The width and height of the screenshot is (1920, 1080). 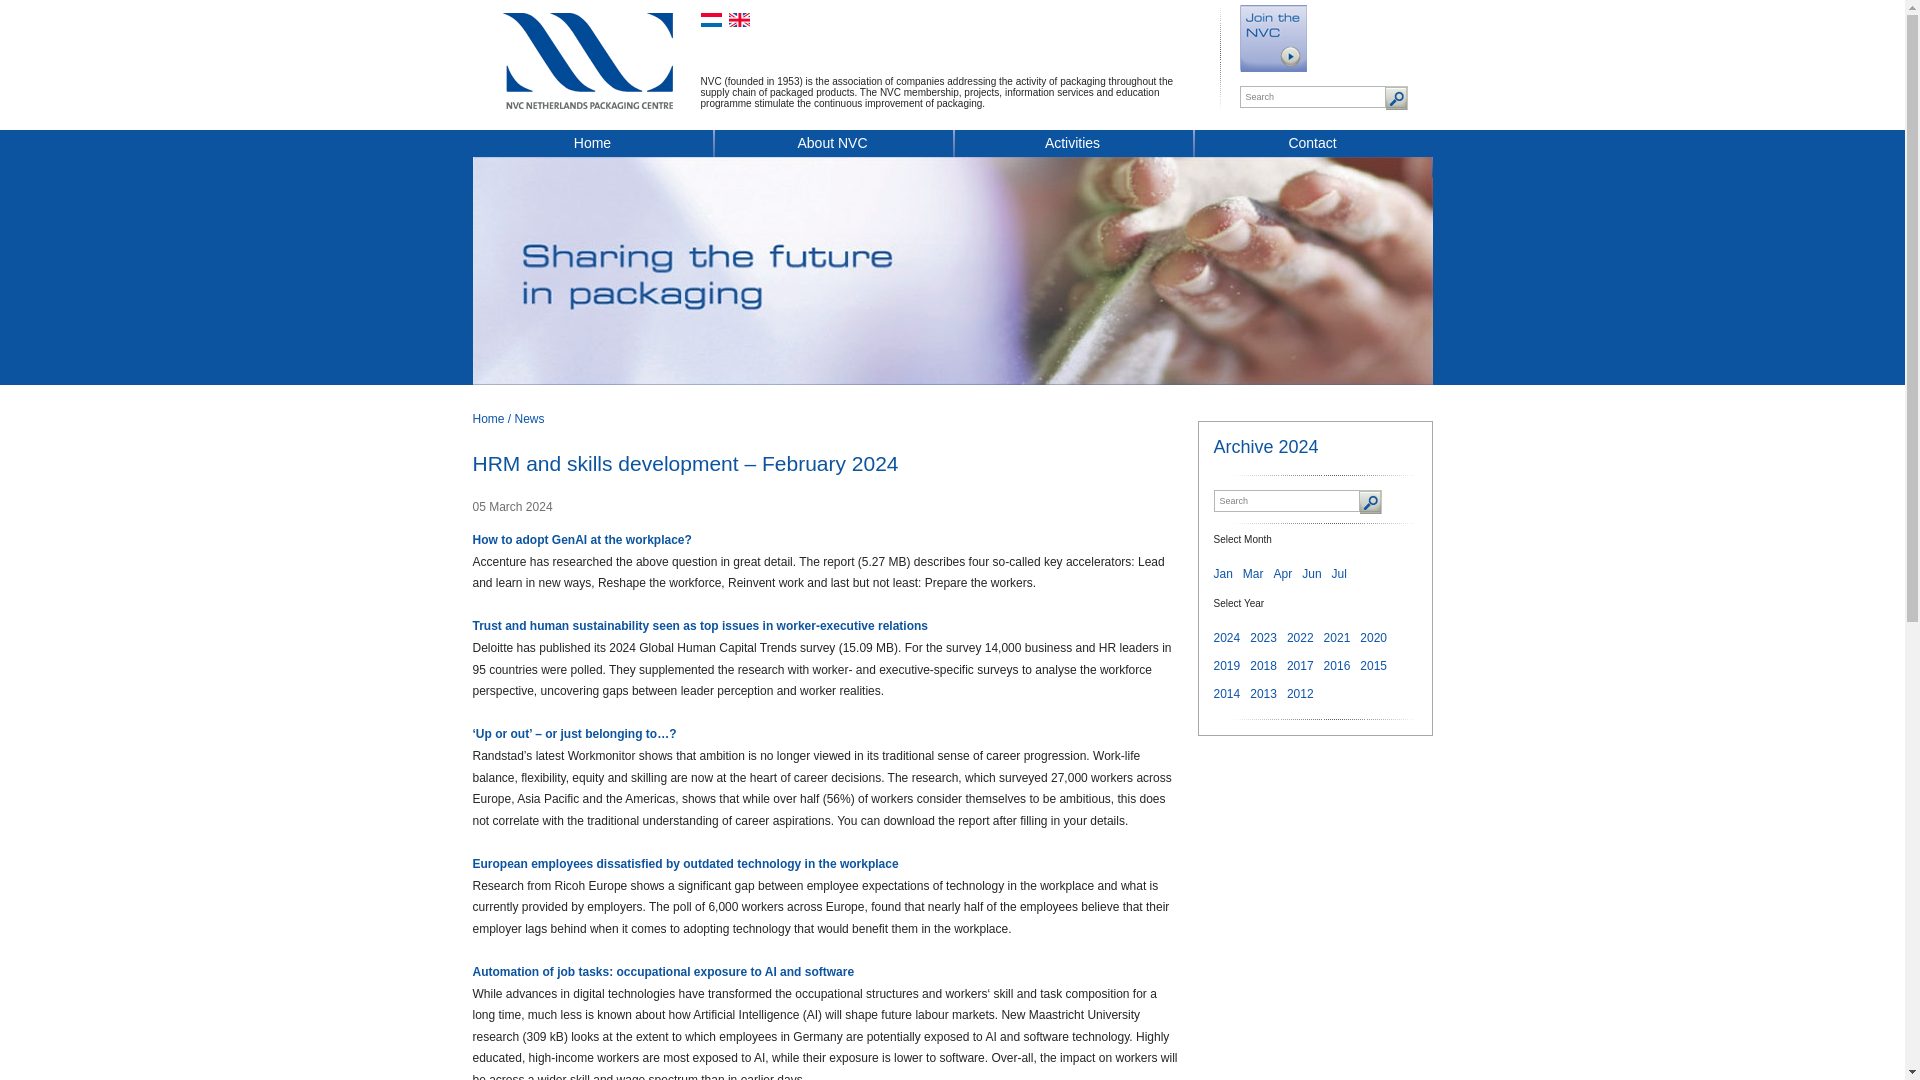 I want to click on Engels, so click(x=738, y=20).